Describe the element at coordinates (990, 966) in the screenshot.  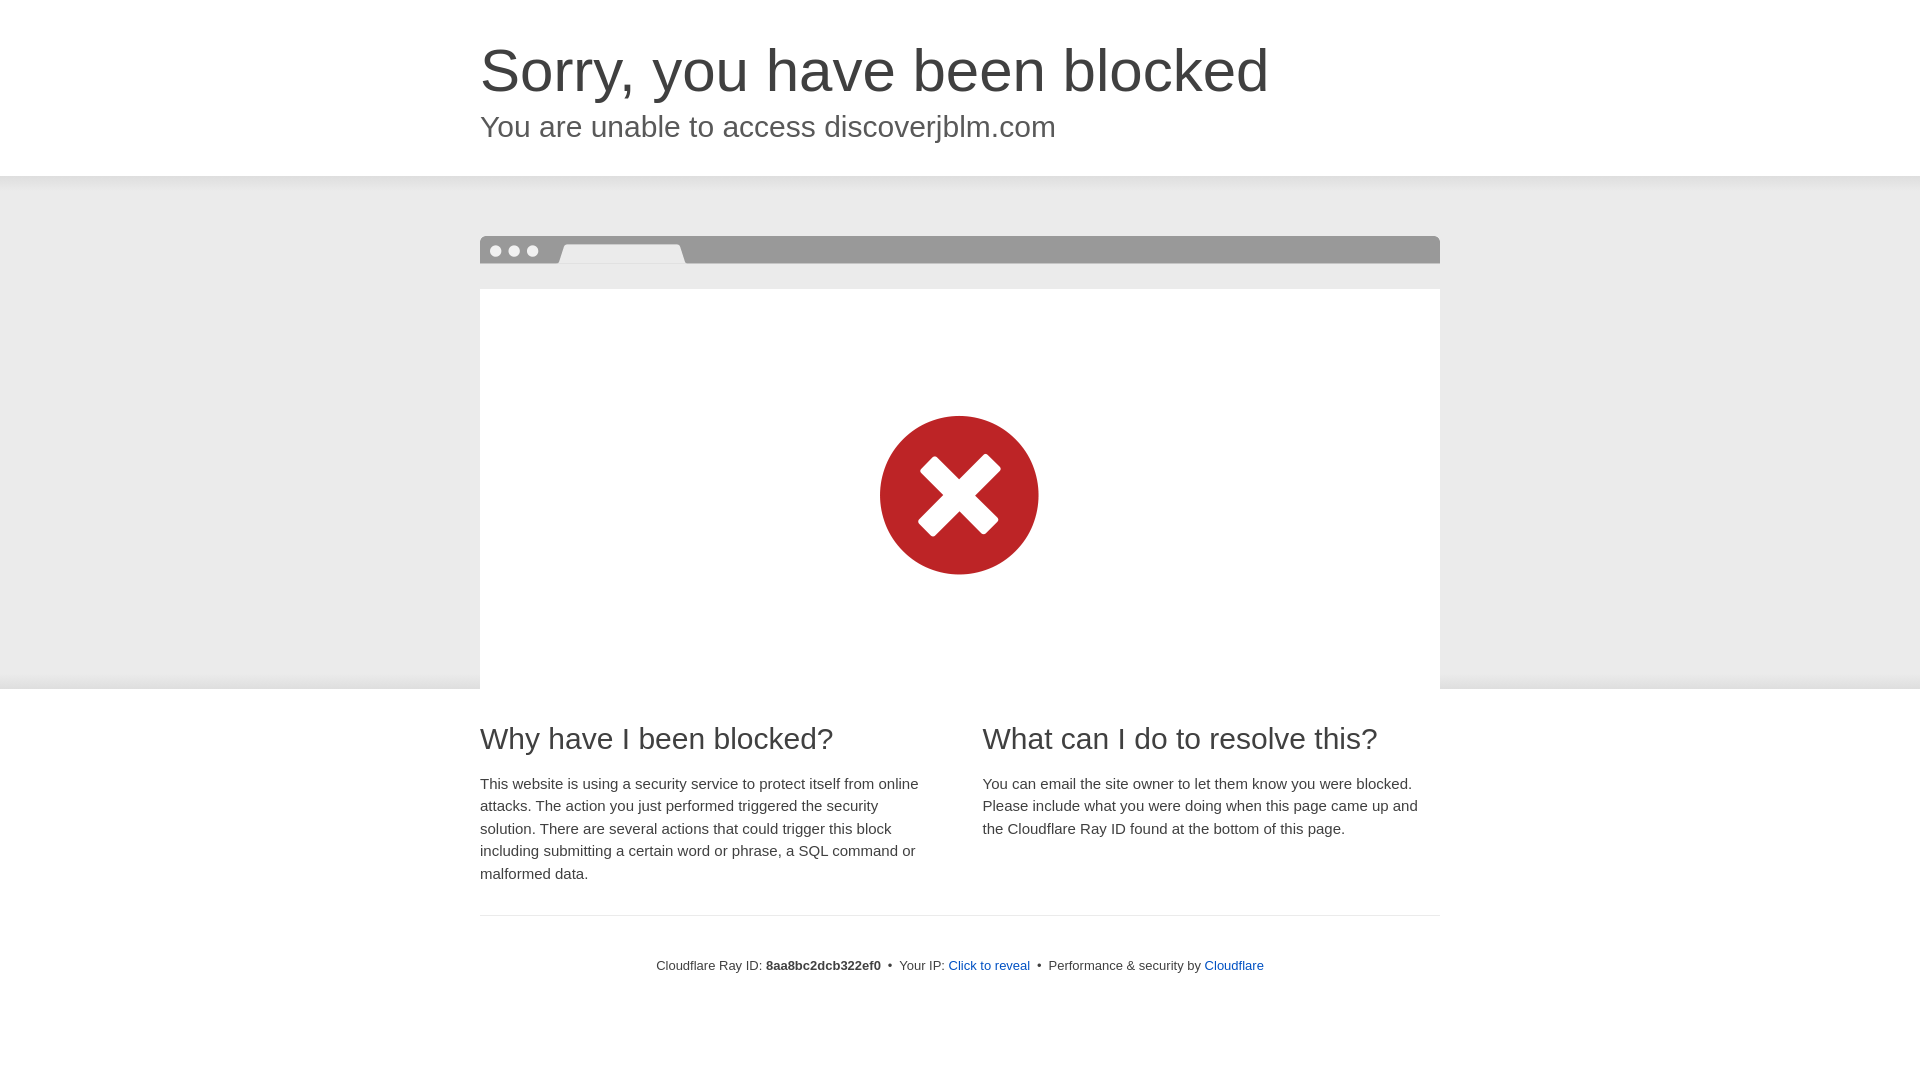
I see `Click to reveal` at that location.